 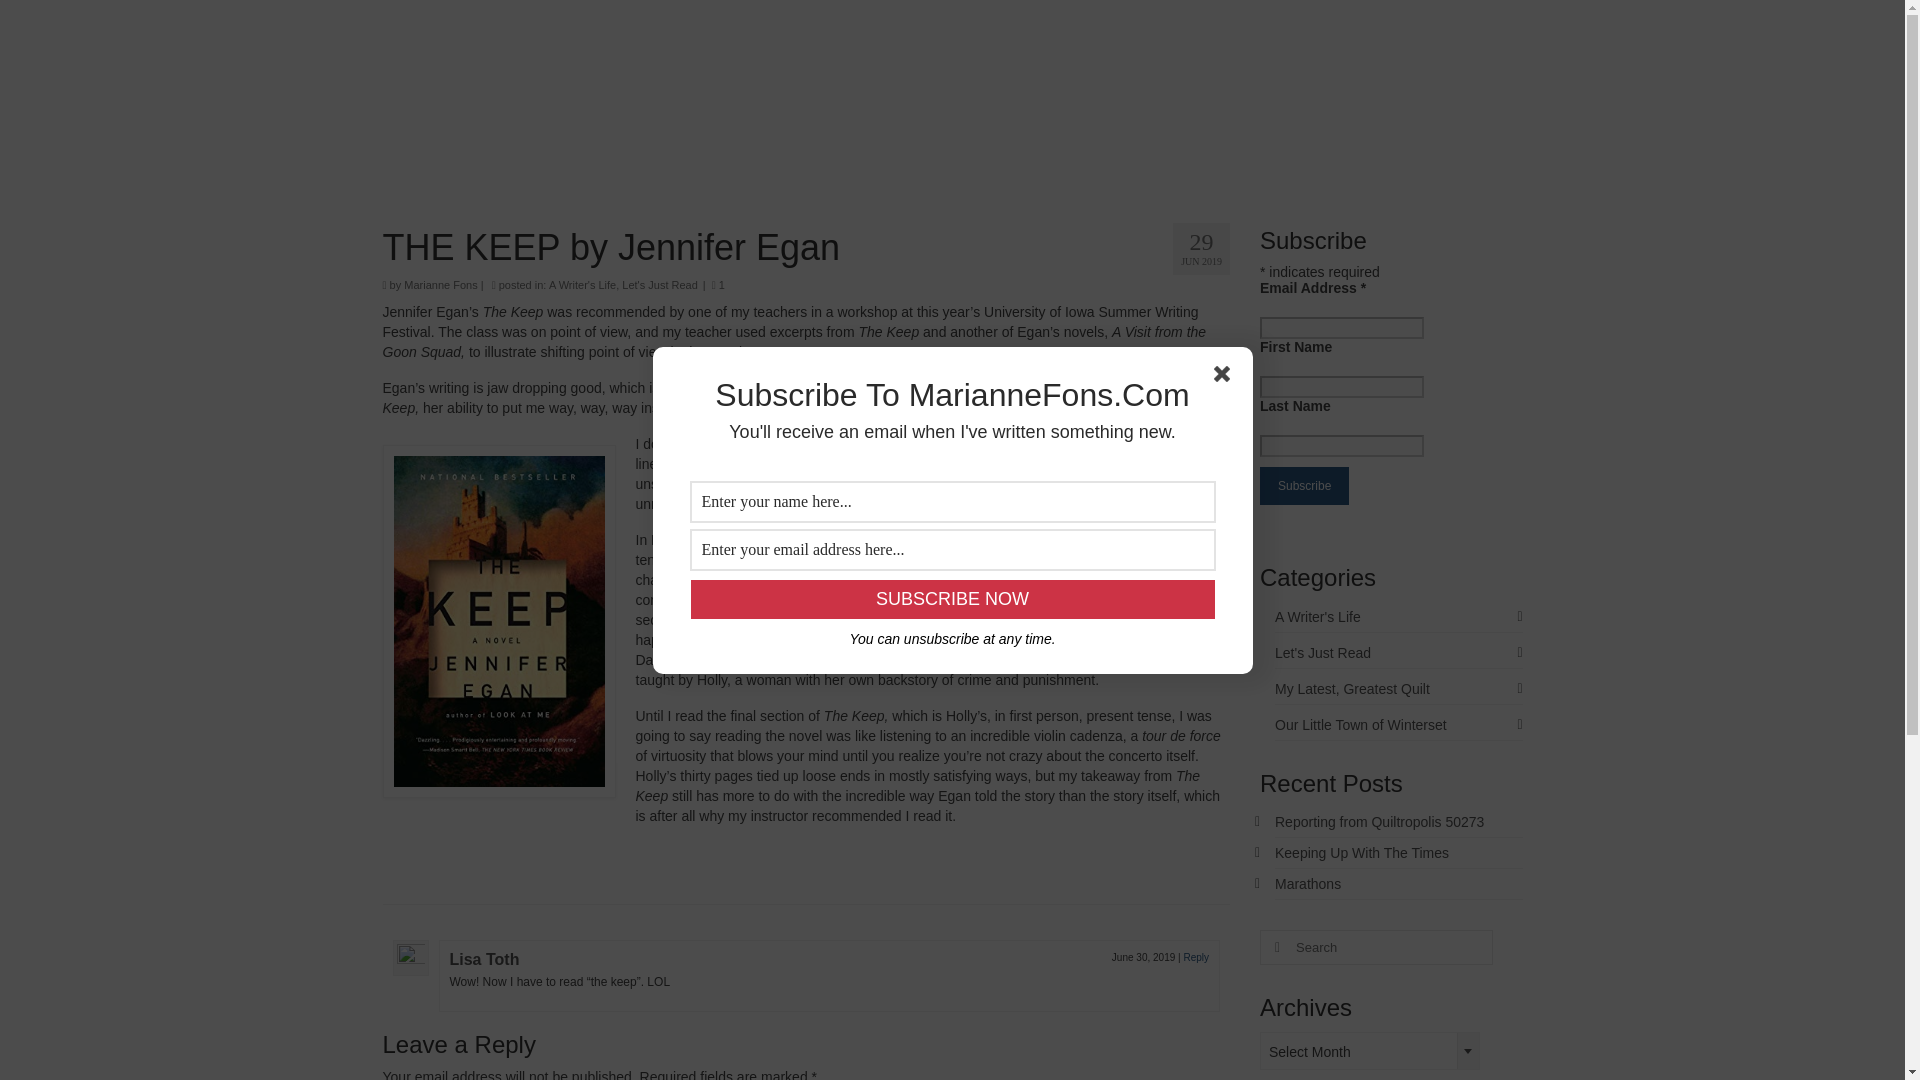 What do you see at coordinates (1304, 486) in the screenshot?
I see `Subscribe` at bounding box center [1304, 486].